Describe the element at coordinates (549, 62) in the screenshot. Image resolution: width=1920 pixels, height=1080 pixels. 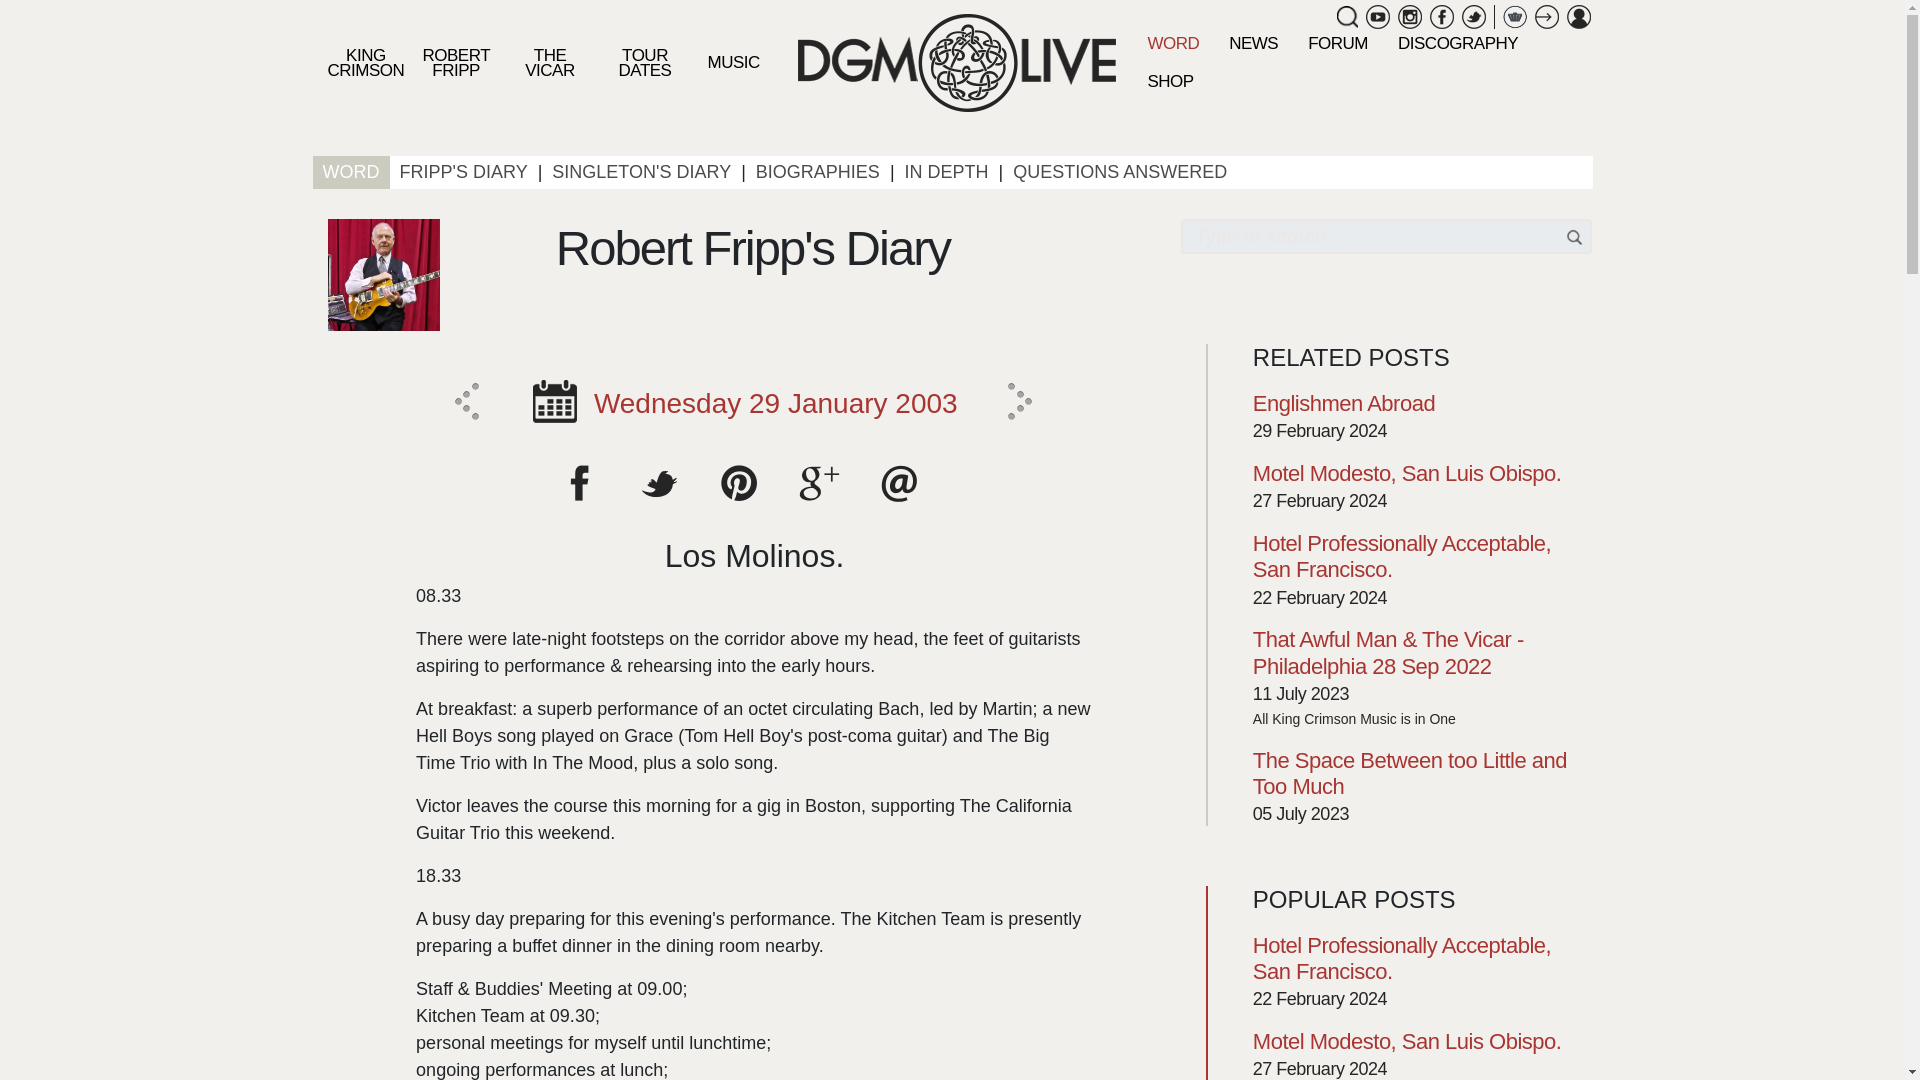
I see `THE VICAR` at that location.